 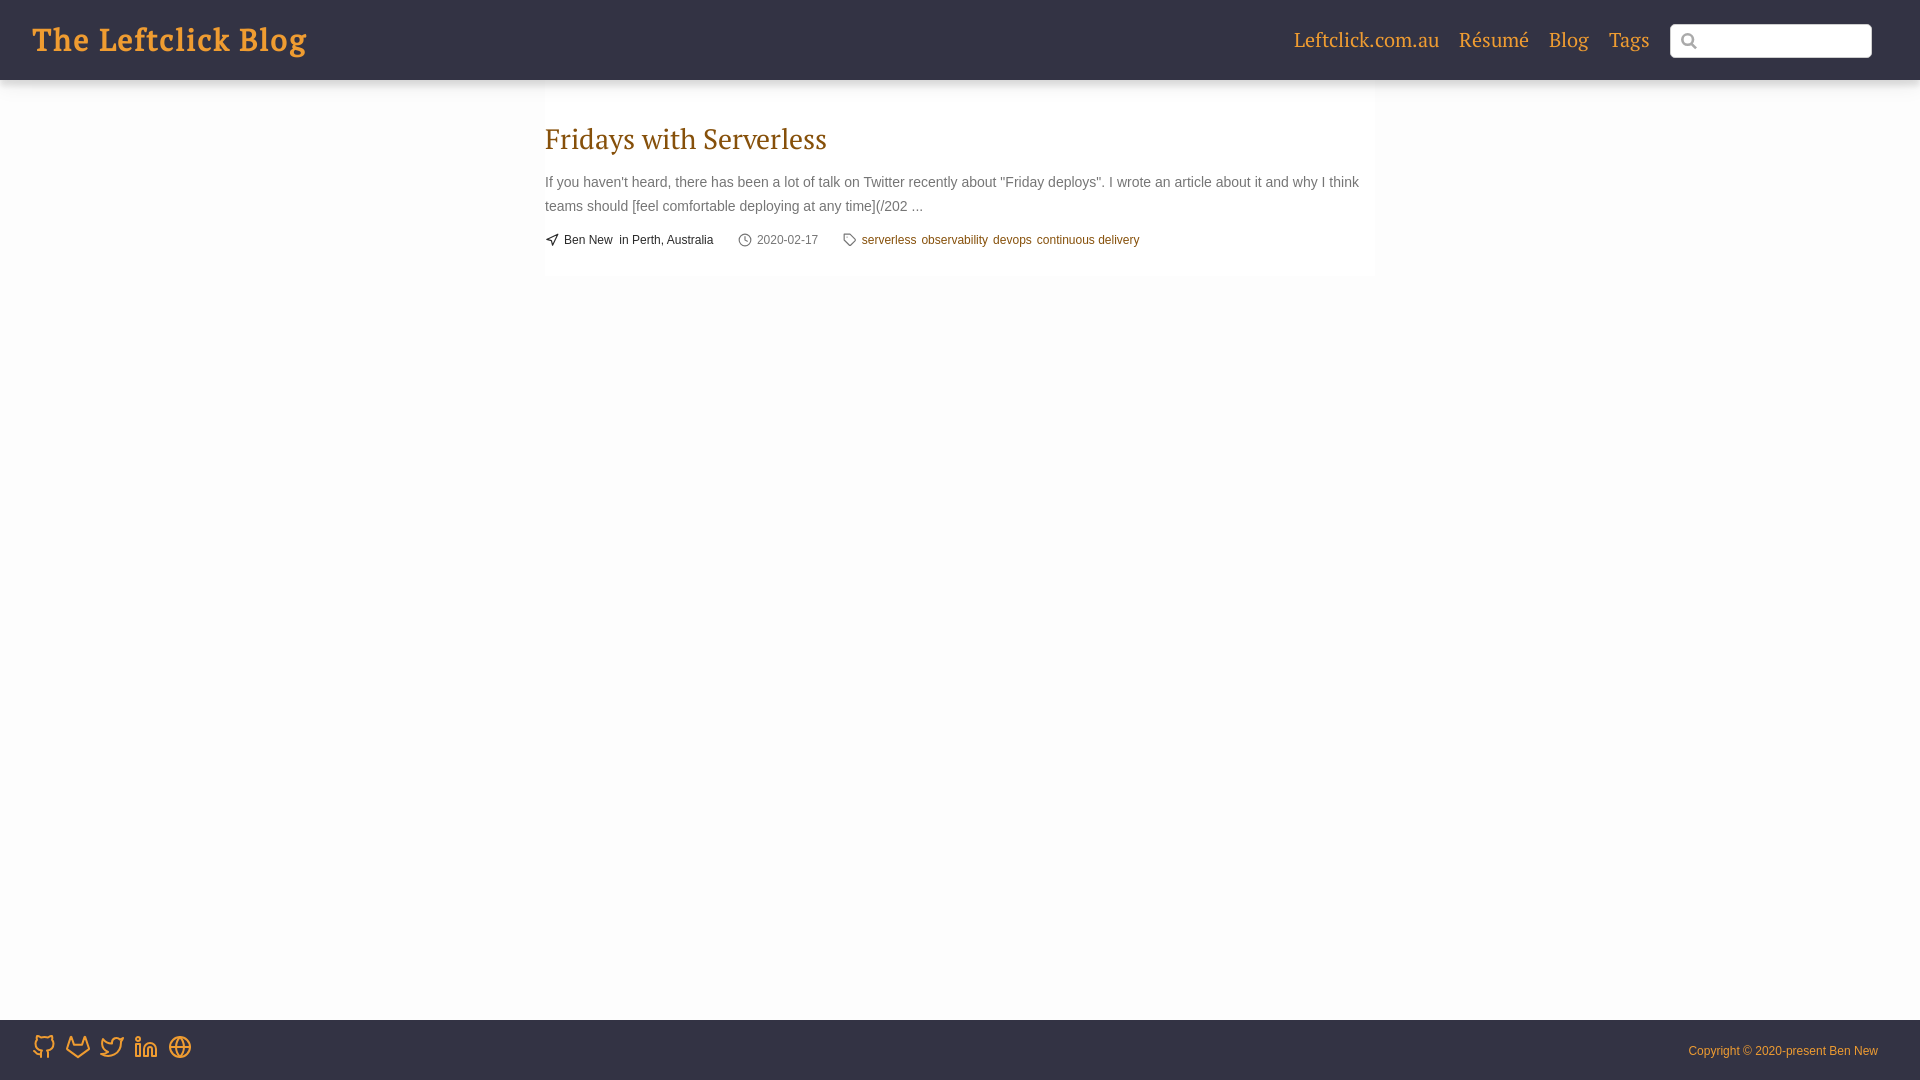 I want to click on observability, so click(x=954, y=240).